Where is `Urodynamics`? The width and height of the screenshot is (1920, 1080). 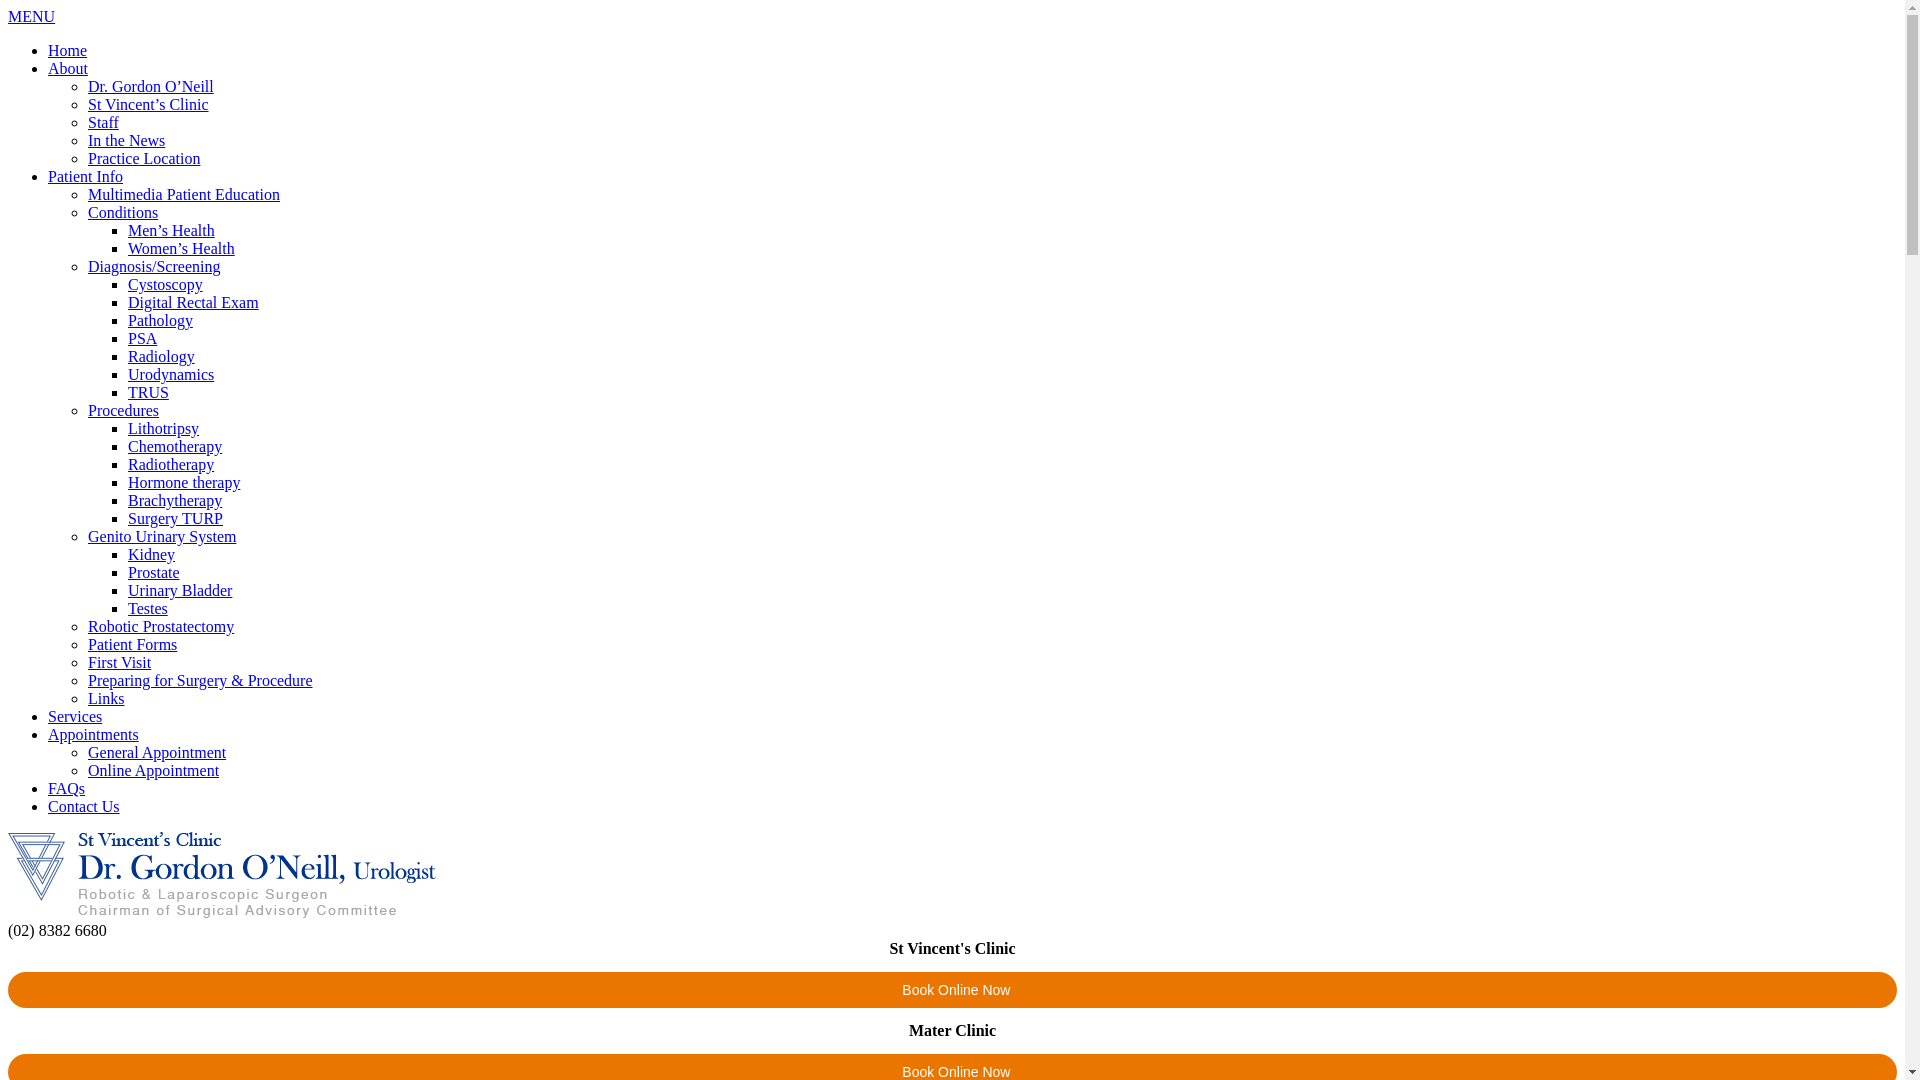 Urodynamics is located at coordinates (171, 374).